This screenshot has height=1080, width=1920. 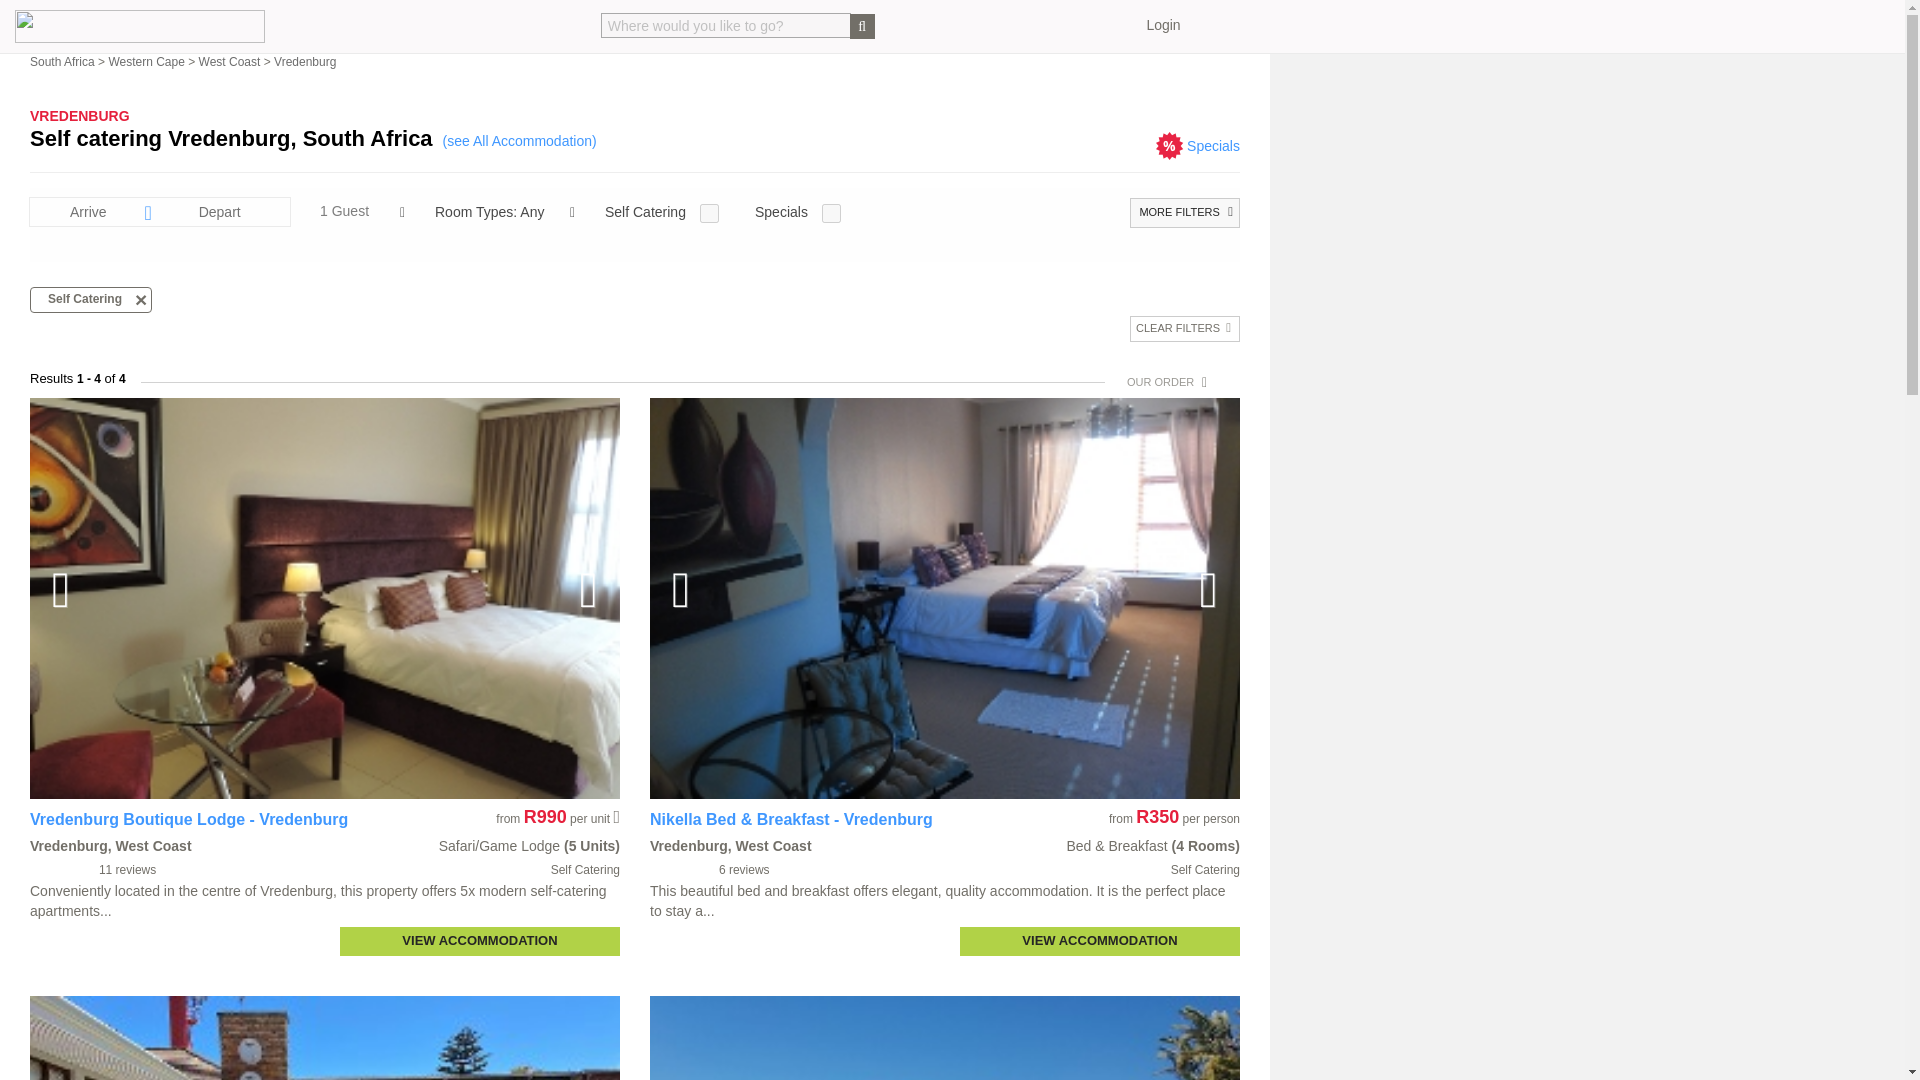 I want to click on Western Cape, so click(x=146, y=62).